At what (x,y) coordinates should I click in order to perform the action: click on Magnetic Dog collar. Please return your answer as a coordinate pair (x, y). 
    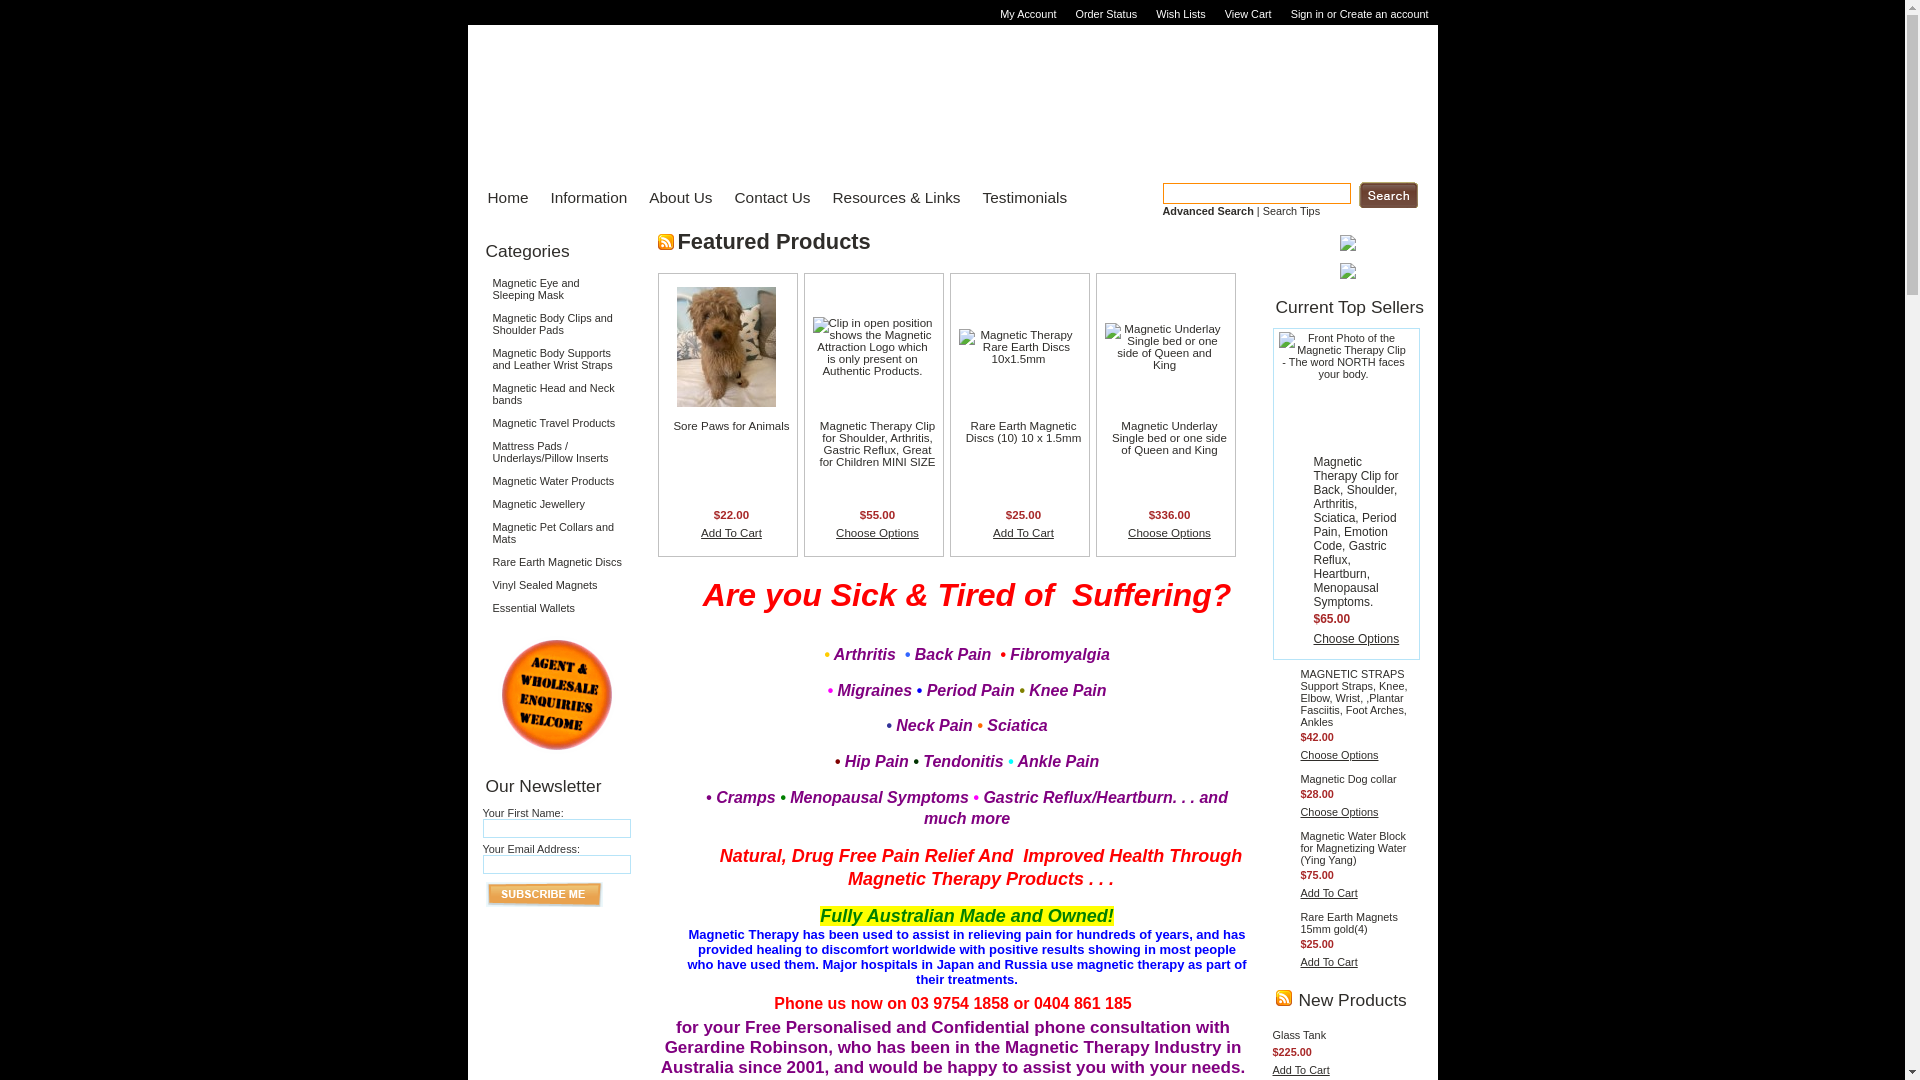
    Looking at the image, I should click on (1348, 779).